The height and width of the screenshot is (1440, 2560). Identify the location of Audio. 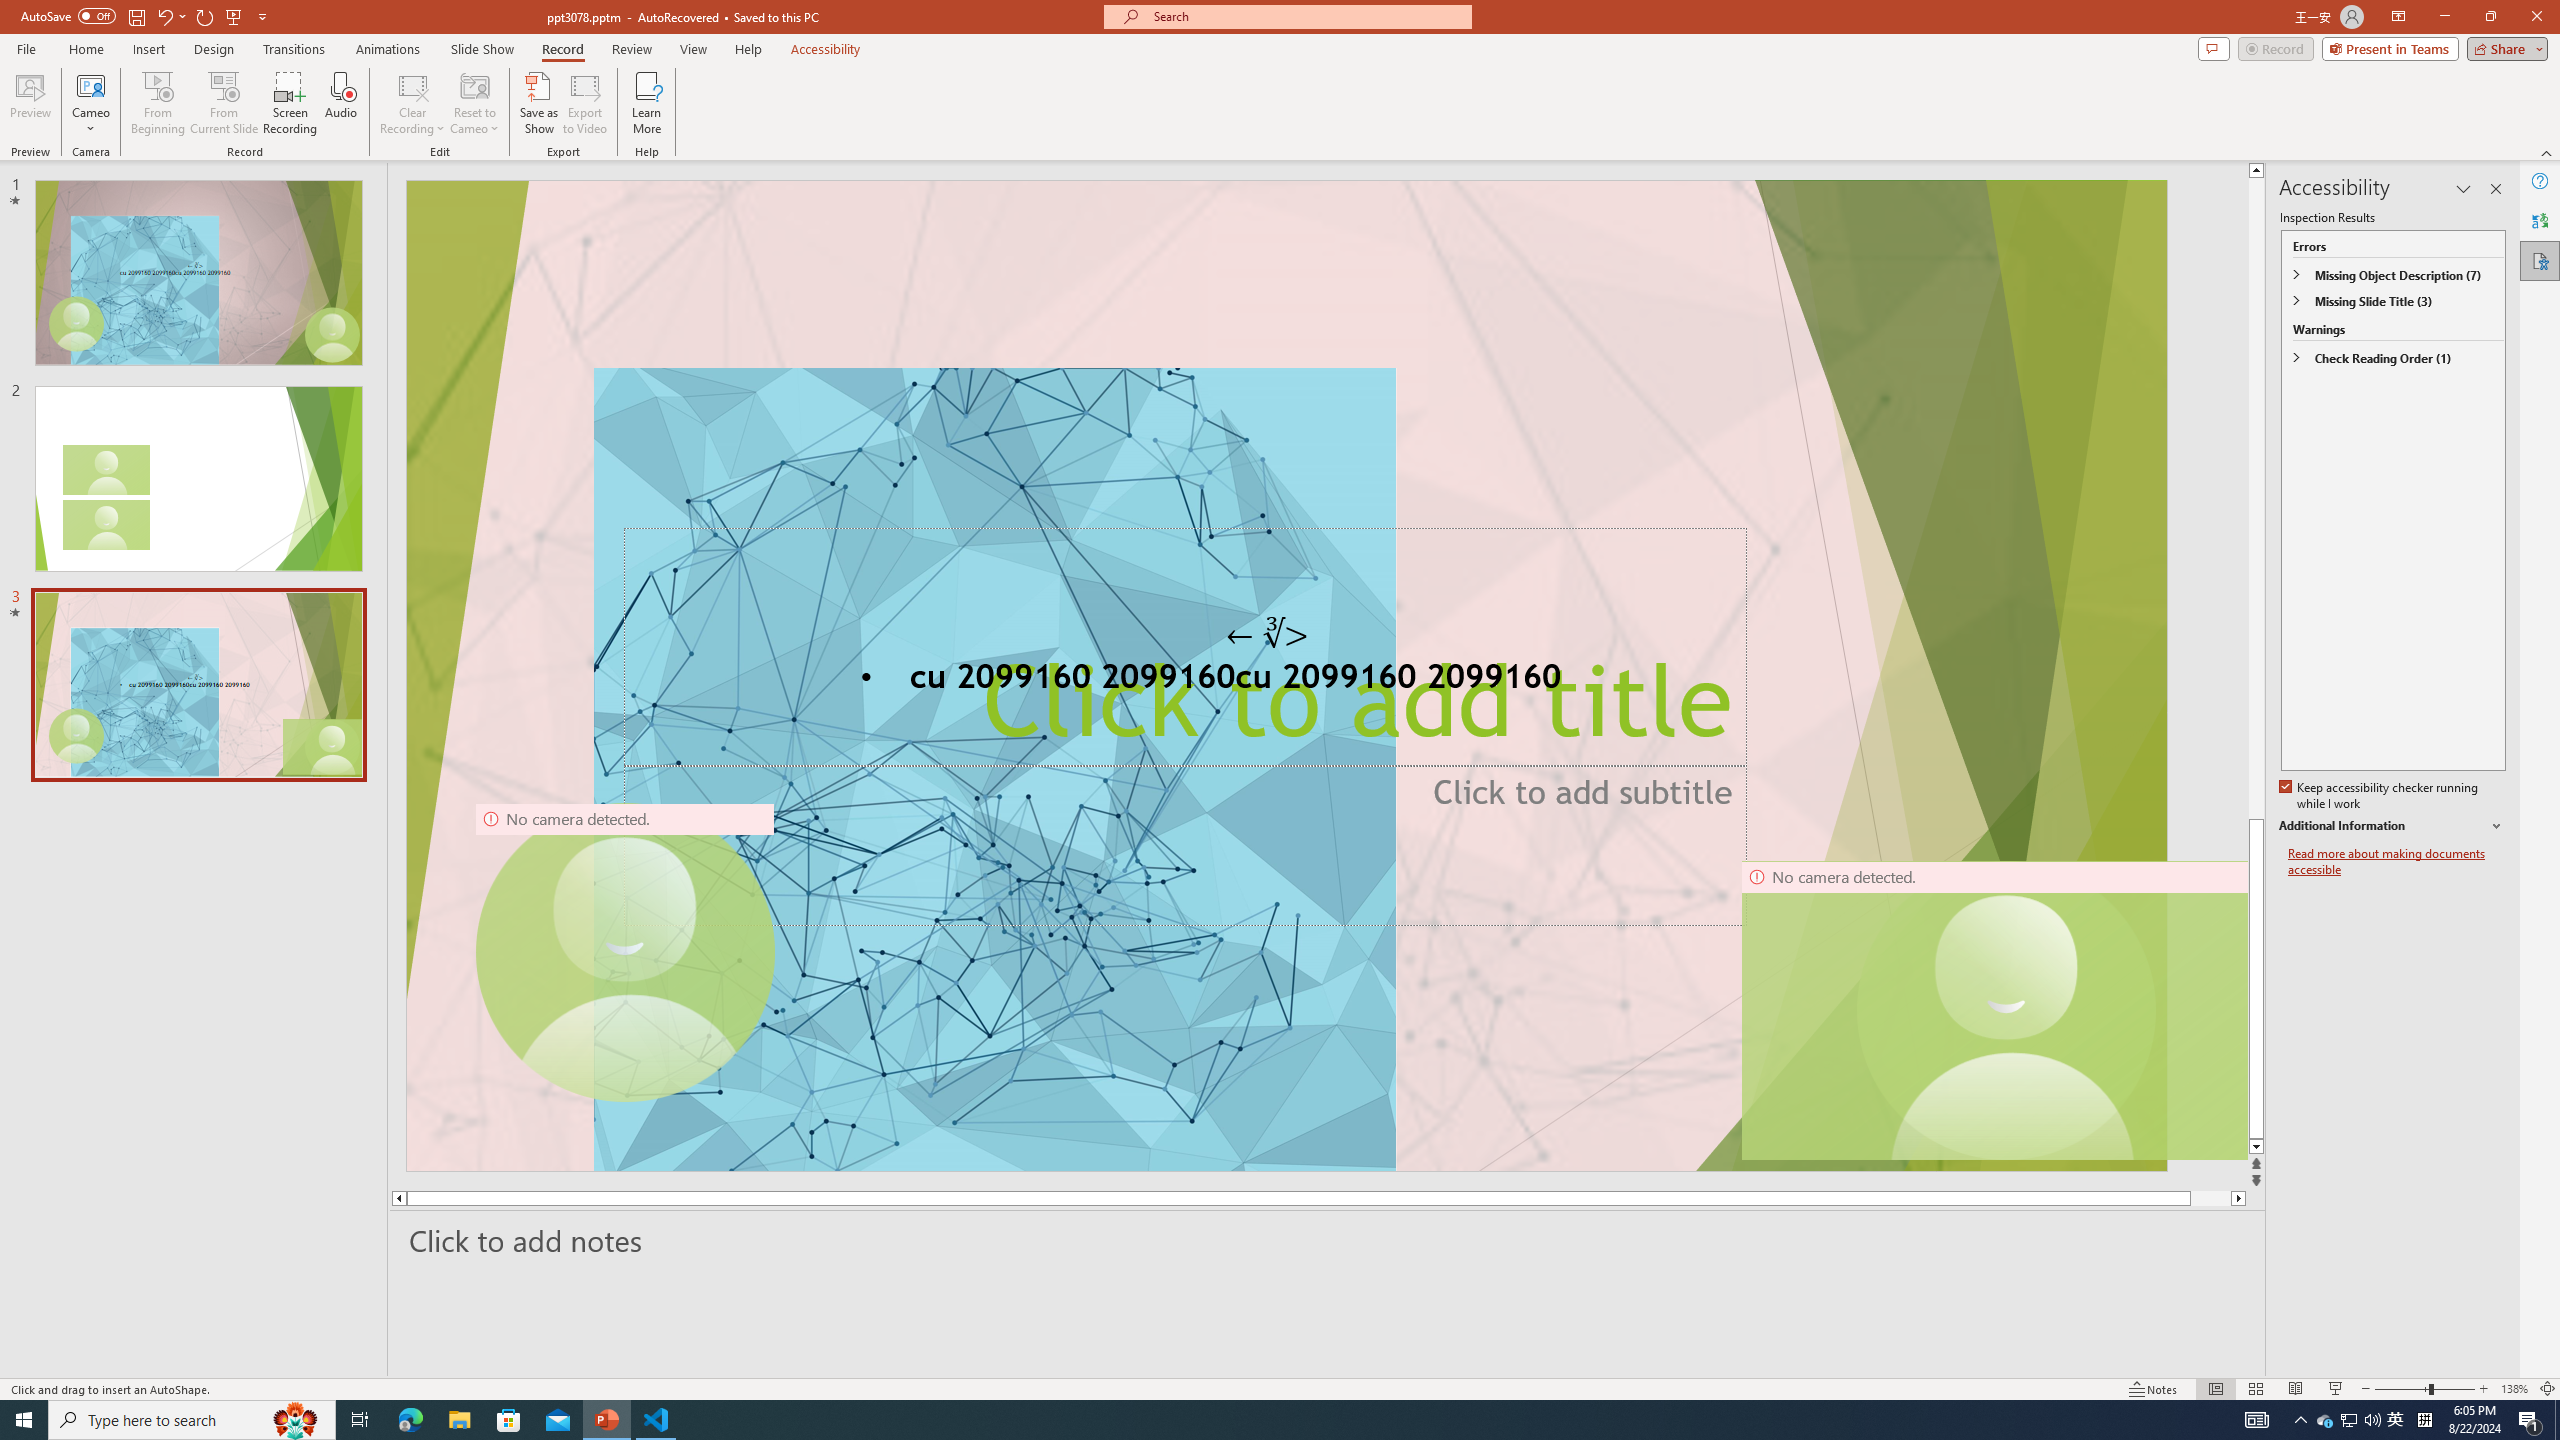
(340, 103).